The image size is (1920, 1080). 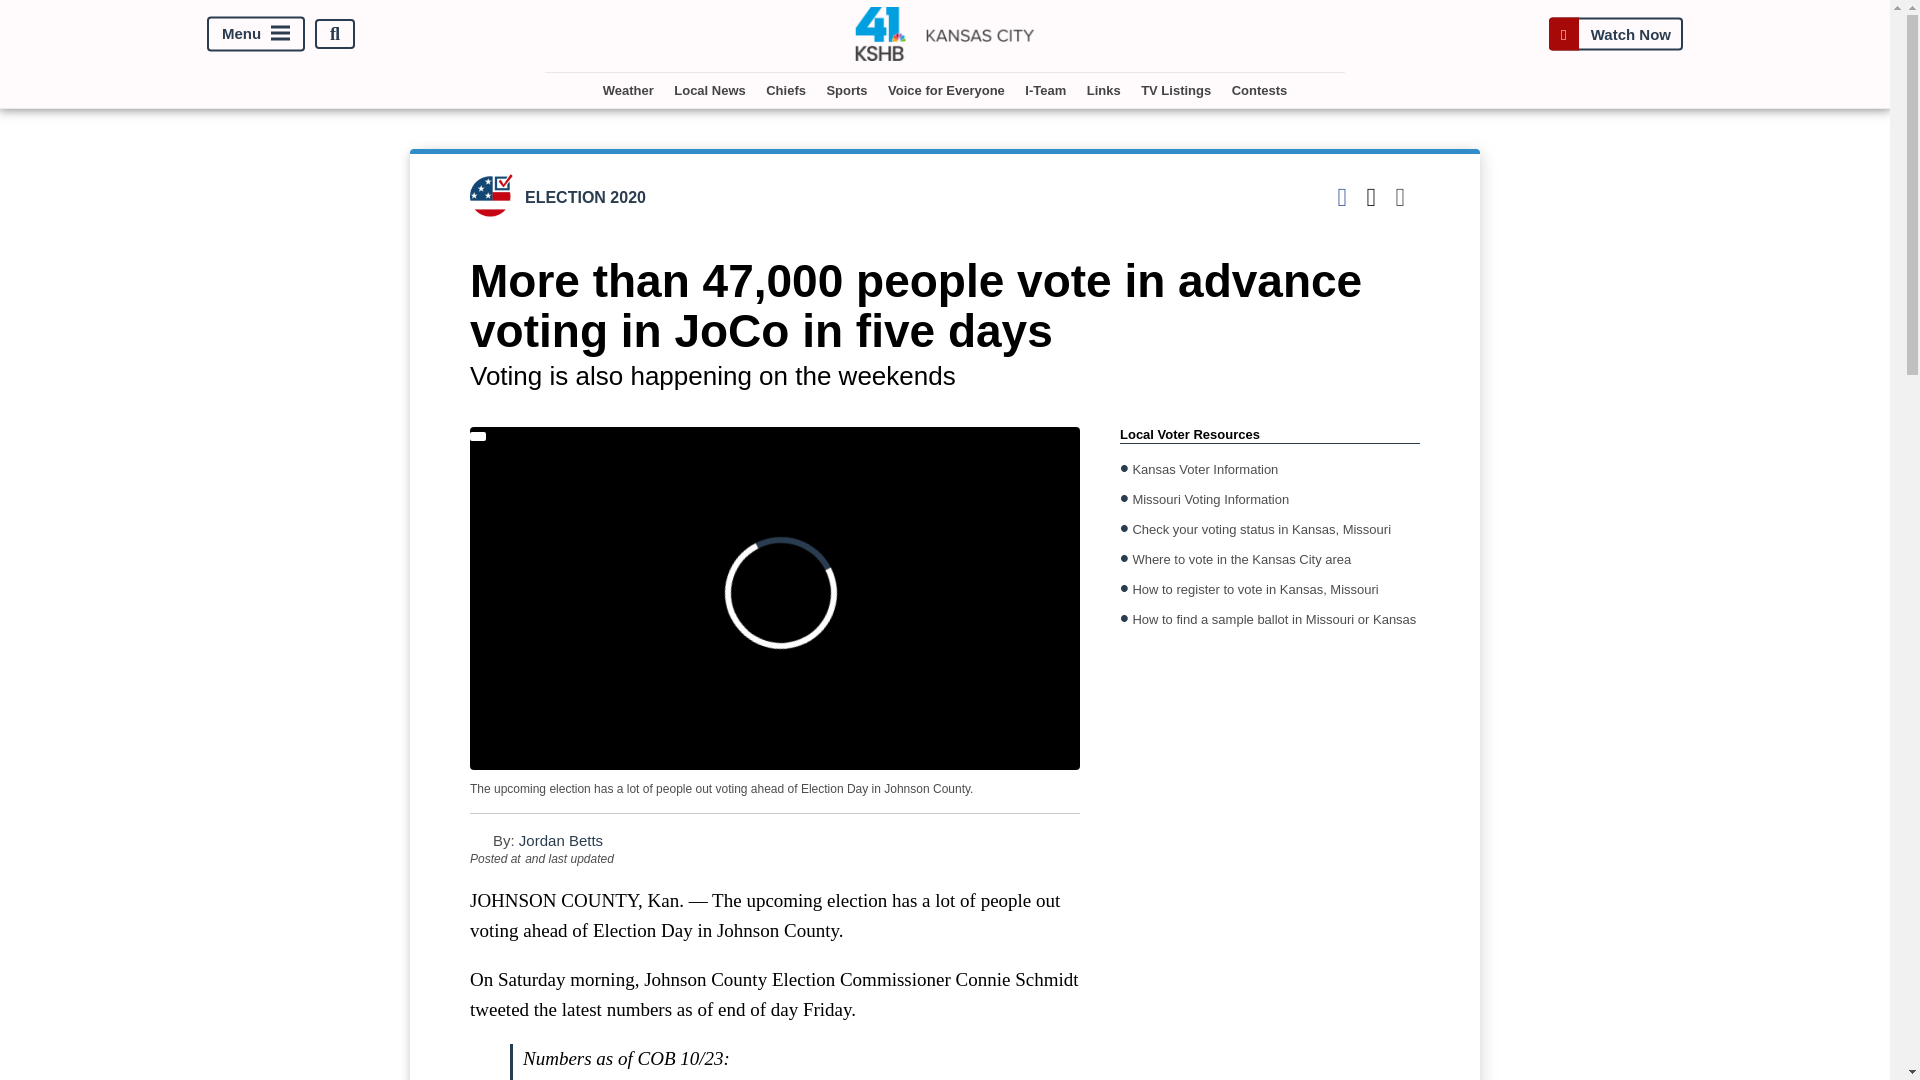 What do you see at coordinates (256, 34) in the screenshot?
I see `Menu` at bounding box center [256, 34].